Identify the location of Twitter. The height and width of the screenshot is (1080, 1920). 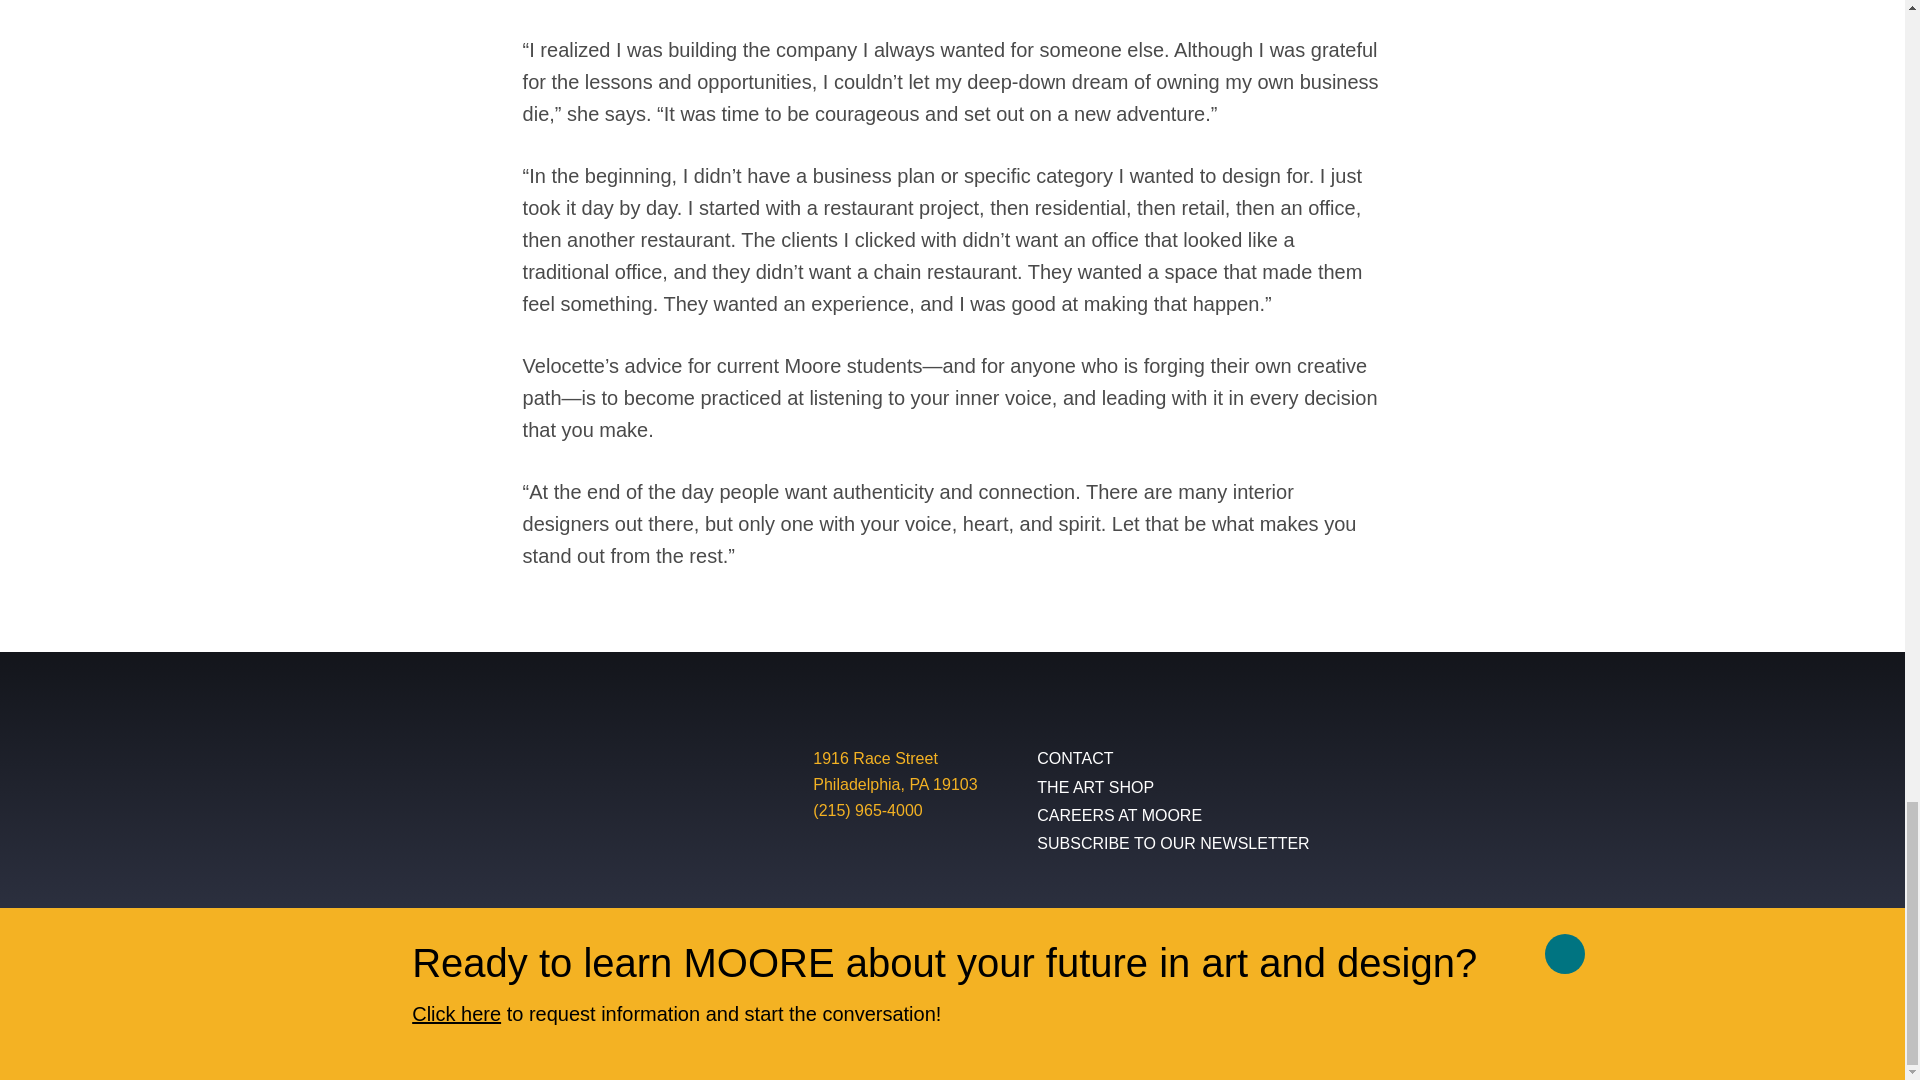
(1544, 768).